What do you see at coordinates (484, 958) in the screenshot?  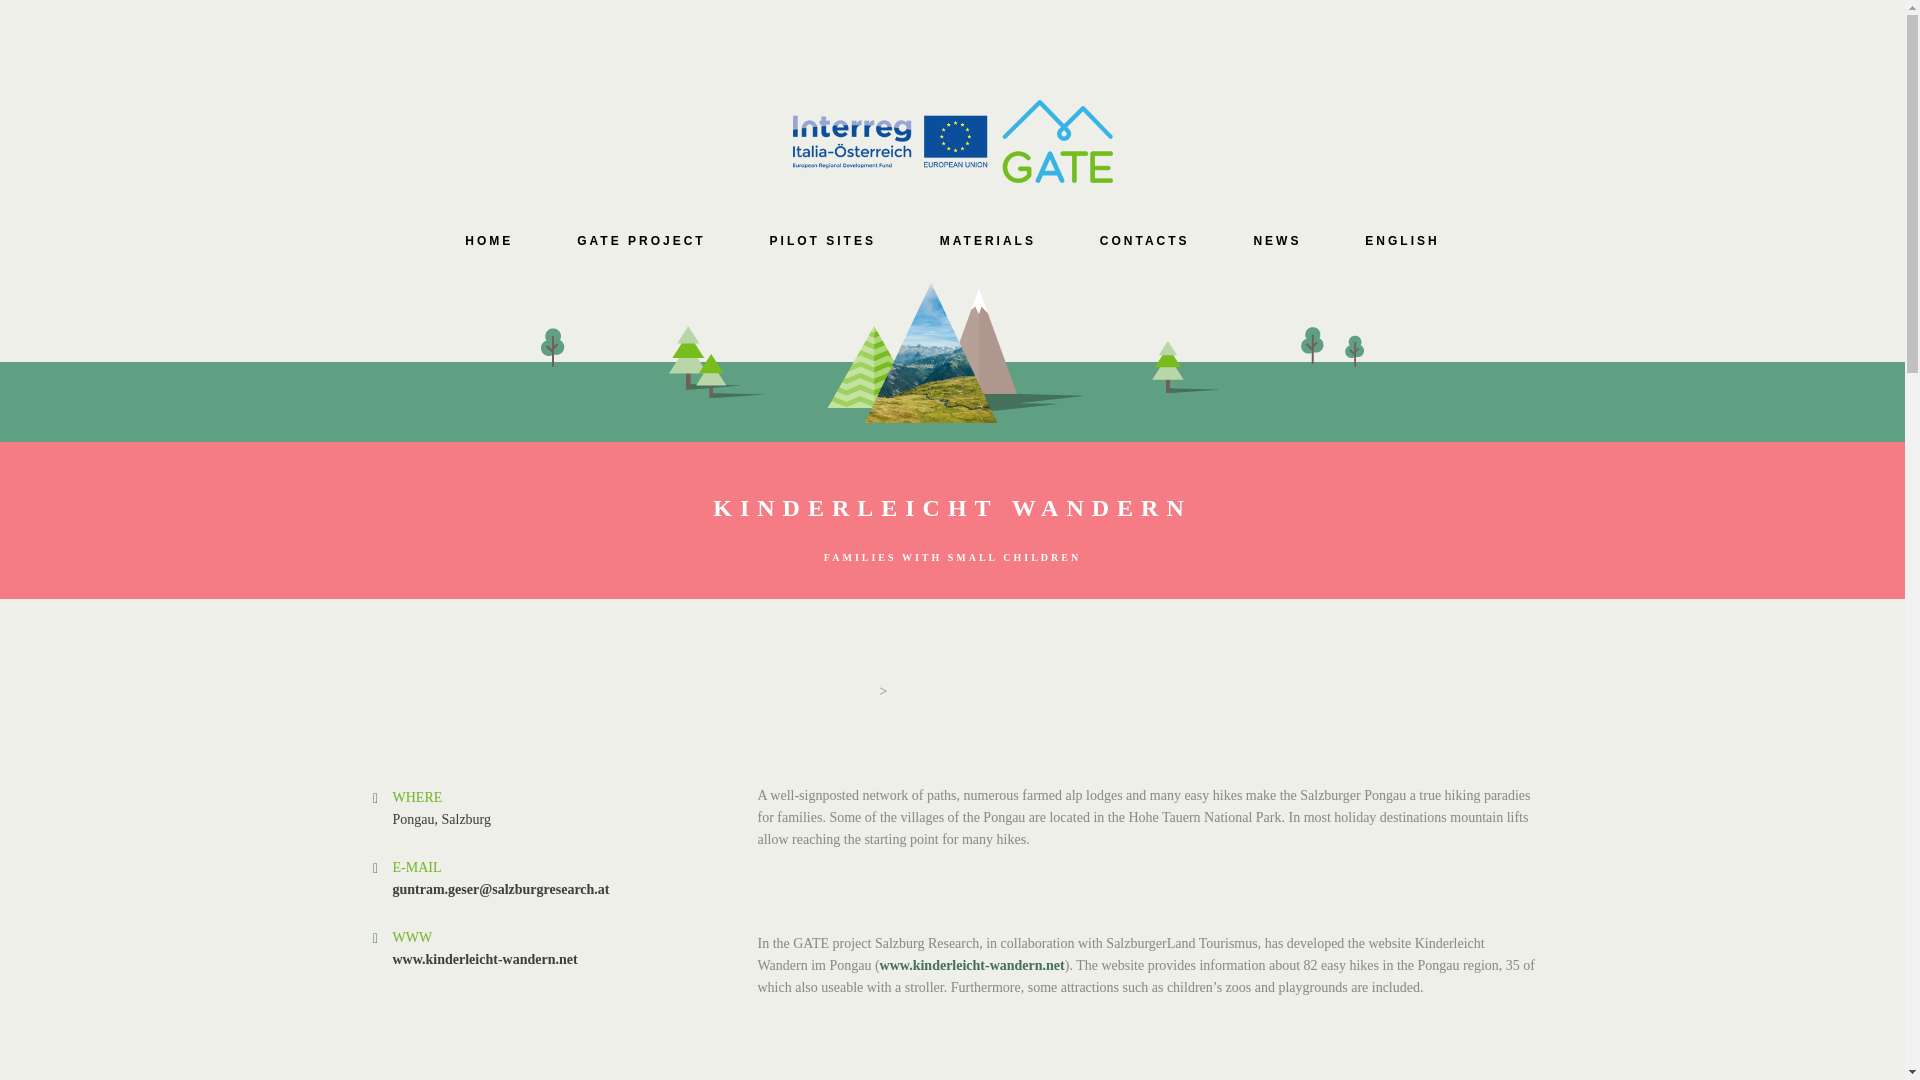 I see `www.kinderleicht-wandern.net` at bounding box center [484, 958].